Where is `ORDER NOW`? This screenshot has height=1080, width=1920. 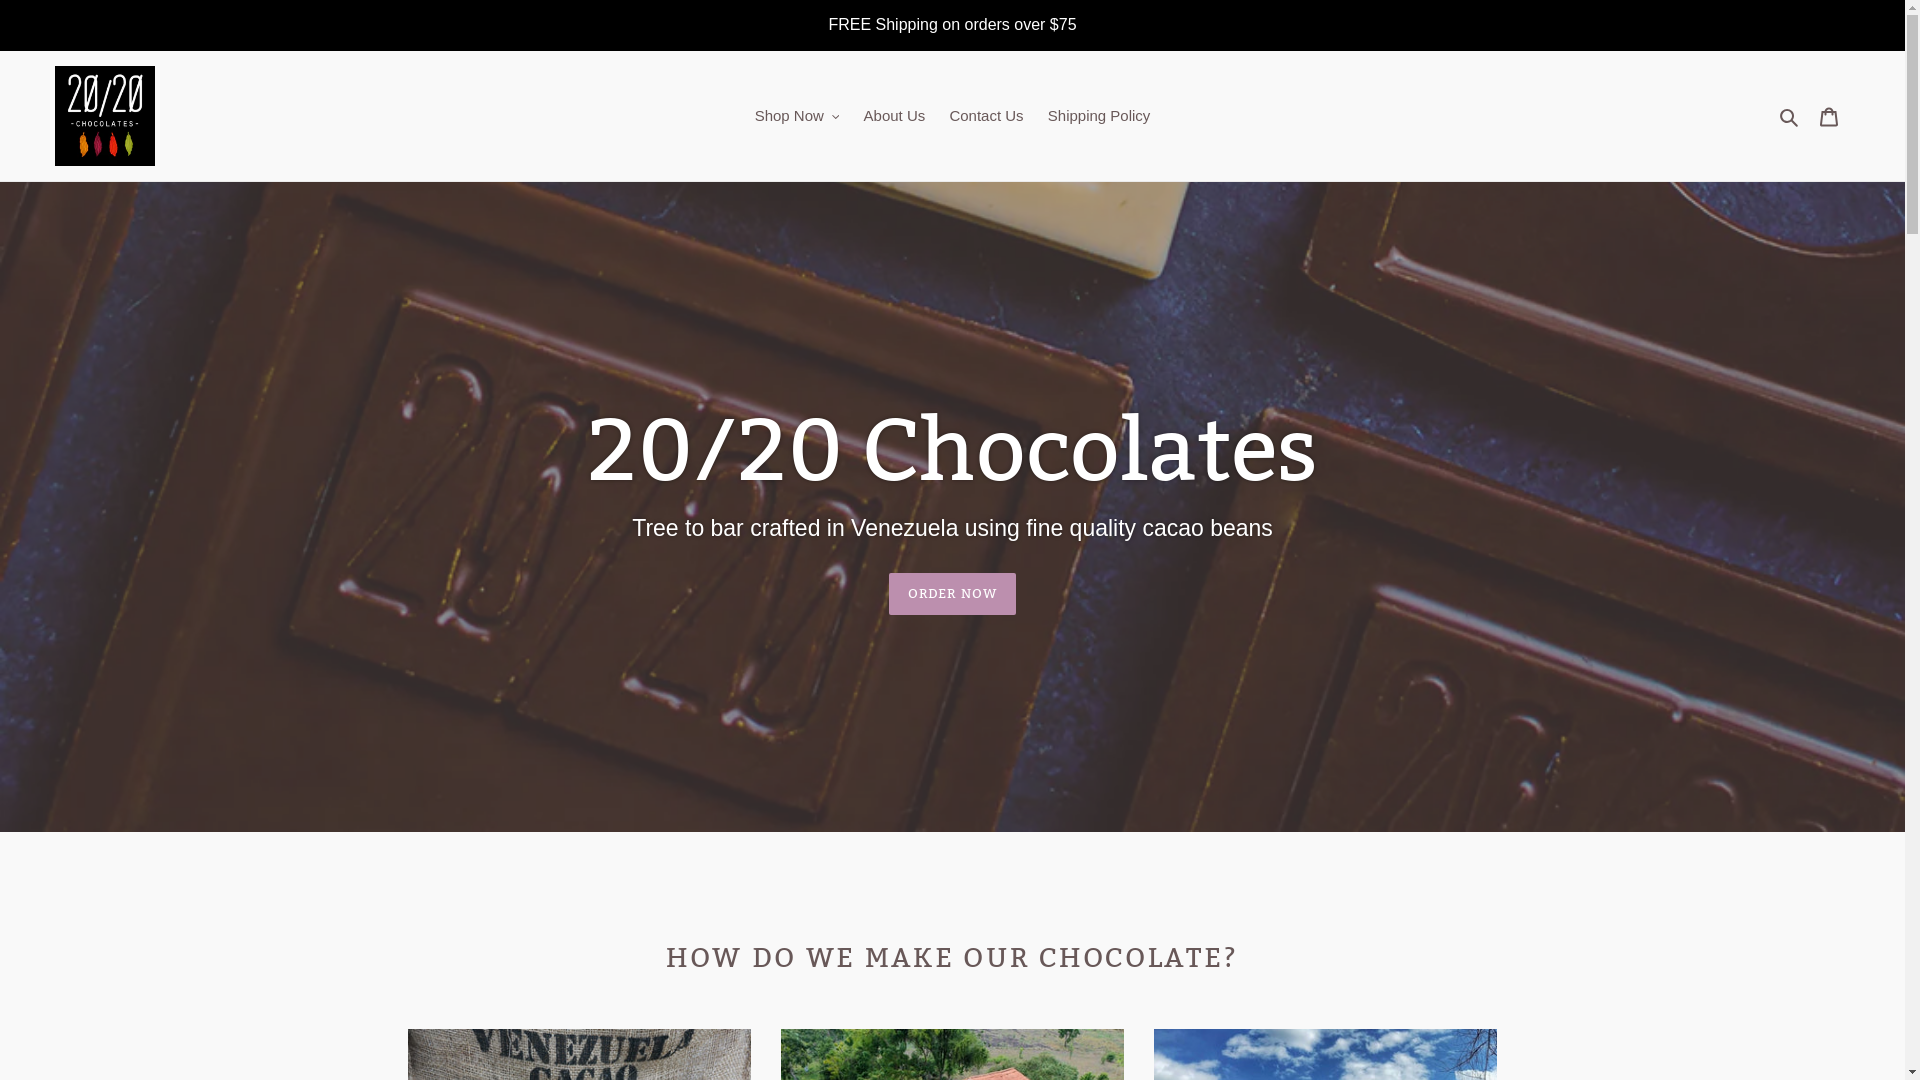
ORDER NOW is located at coordinates (952, 594).